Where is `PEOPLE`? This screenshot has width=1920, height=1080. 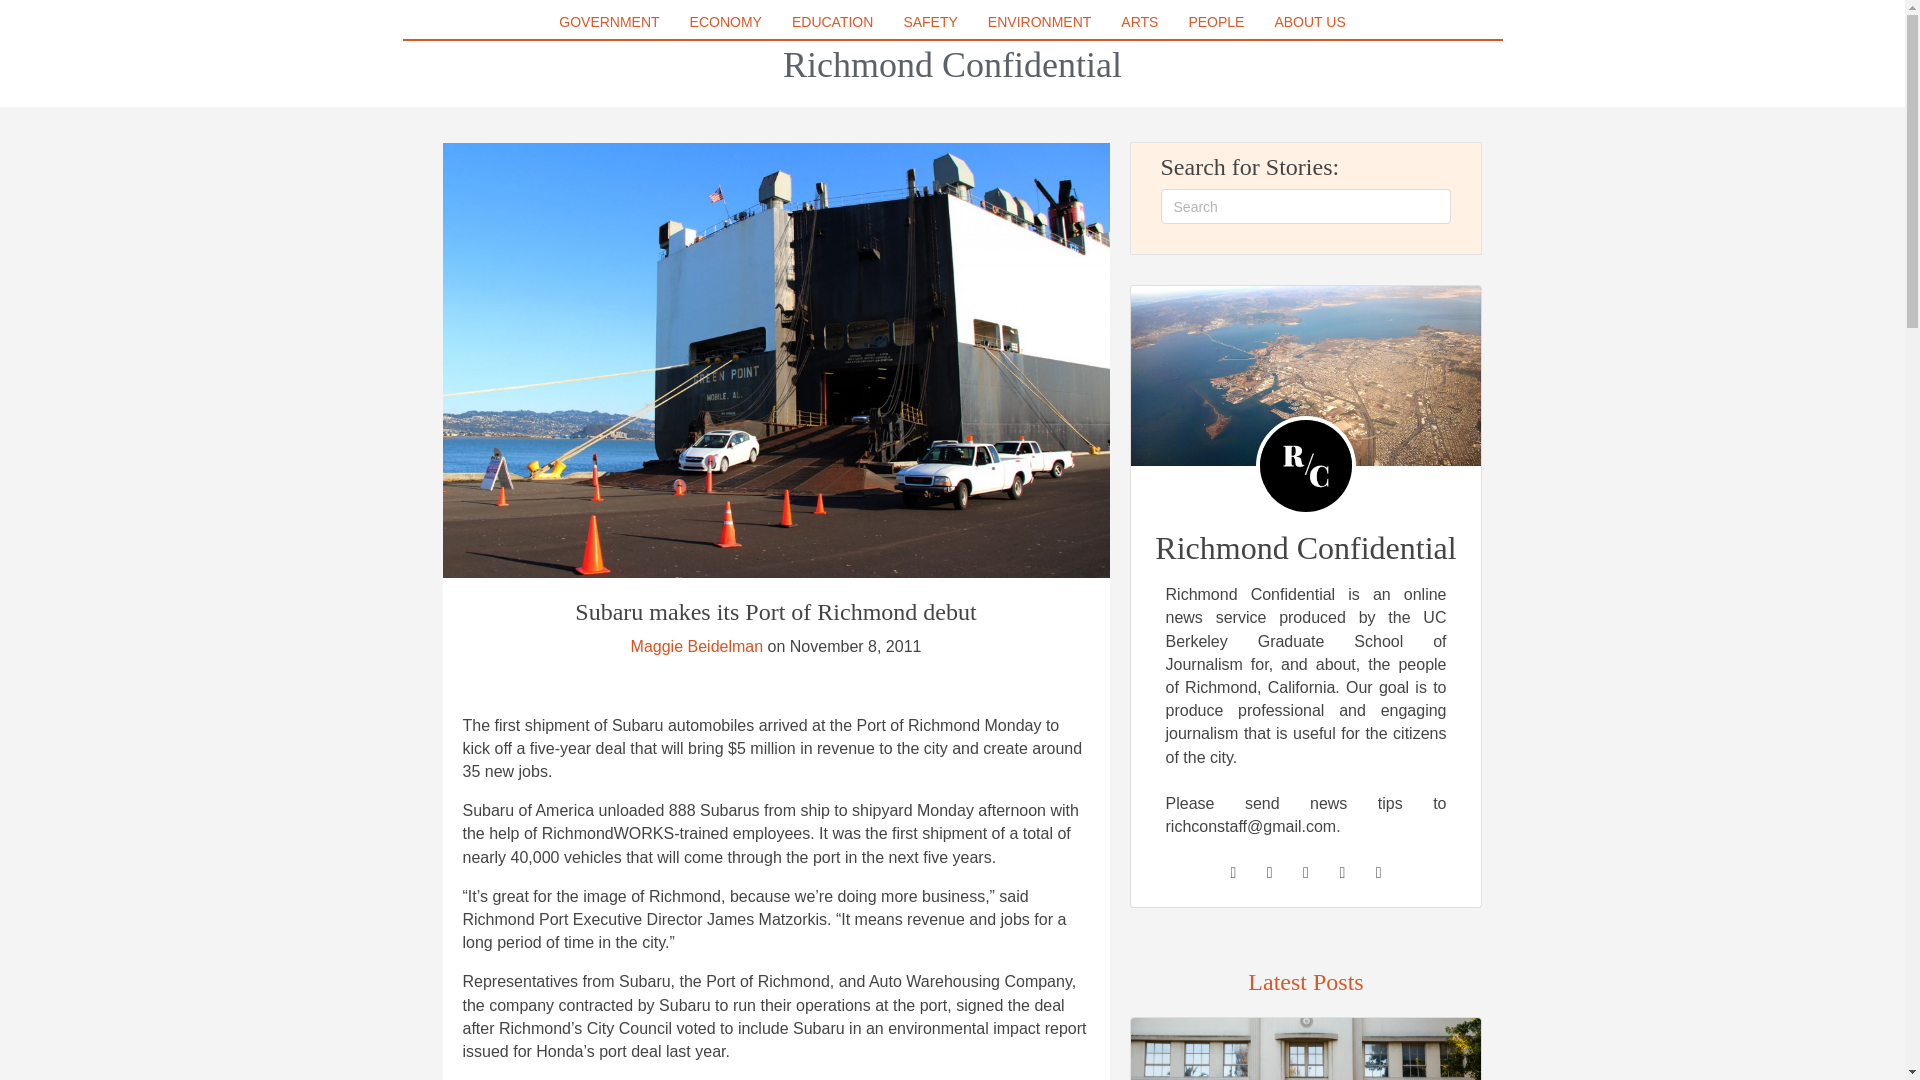
PEOPLE is located at coordinates (1216, 21).